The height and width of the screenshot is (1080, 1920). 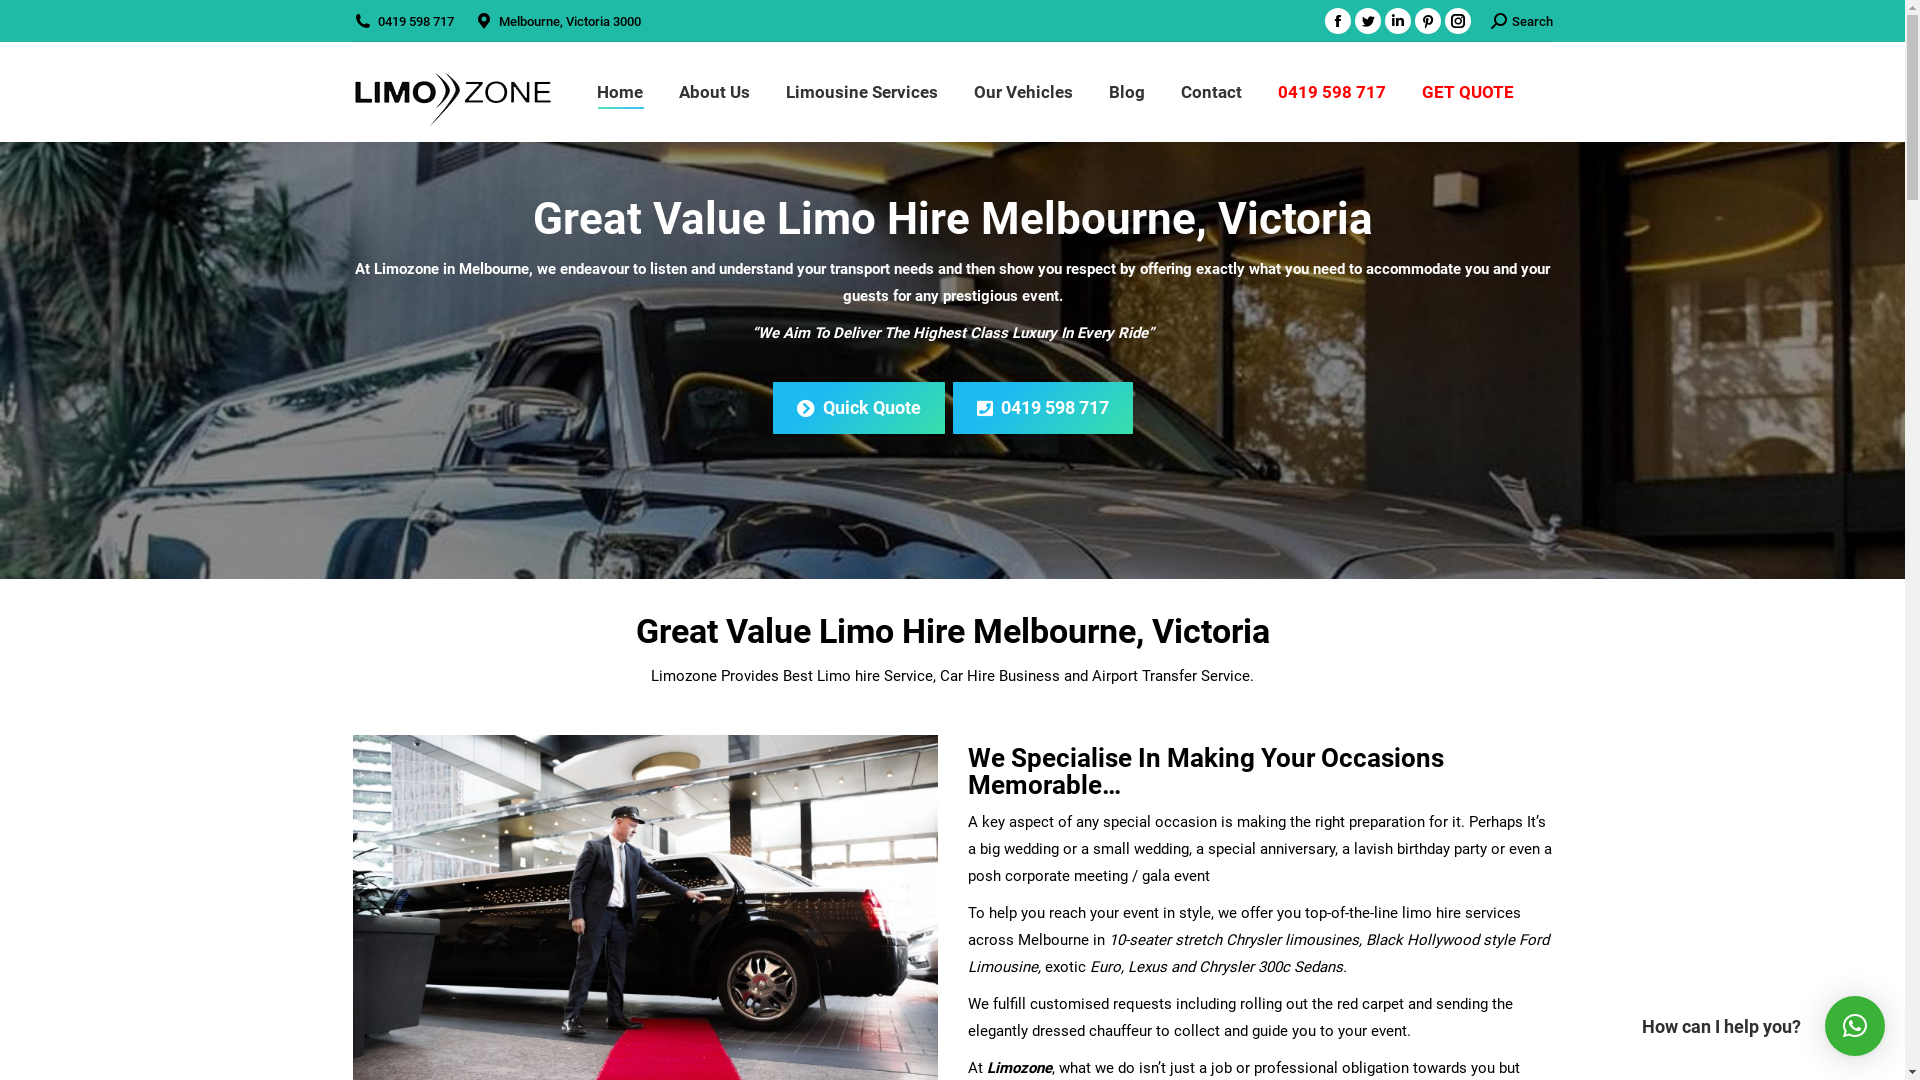 What do you see at coordinates (1210, 92) in the screenshot?
I see `Contact` at bounding box center [1210, 92].